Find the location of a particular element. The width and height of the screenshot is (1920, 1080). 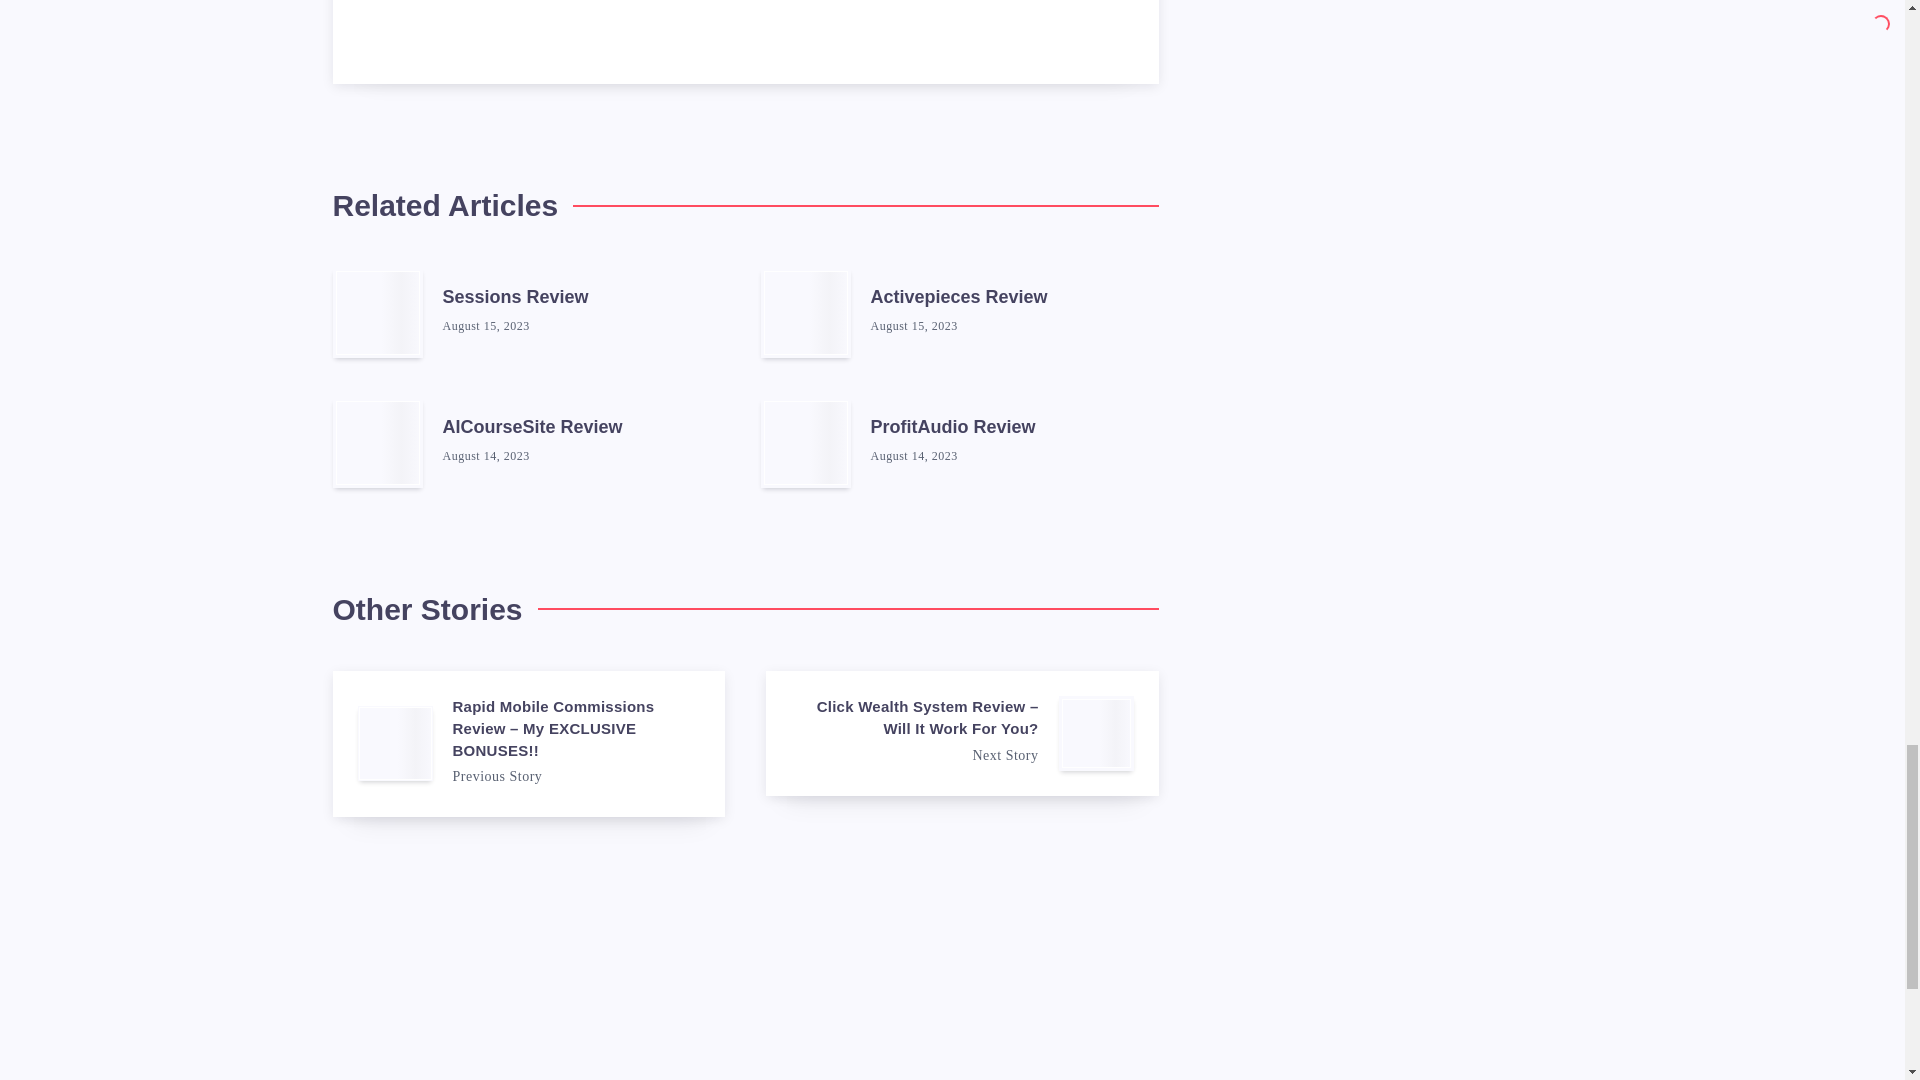

ProfitAudio Review is located at coordinates (952, 428).